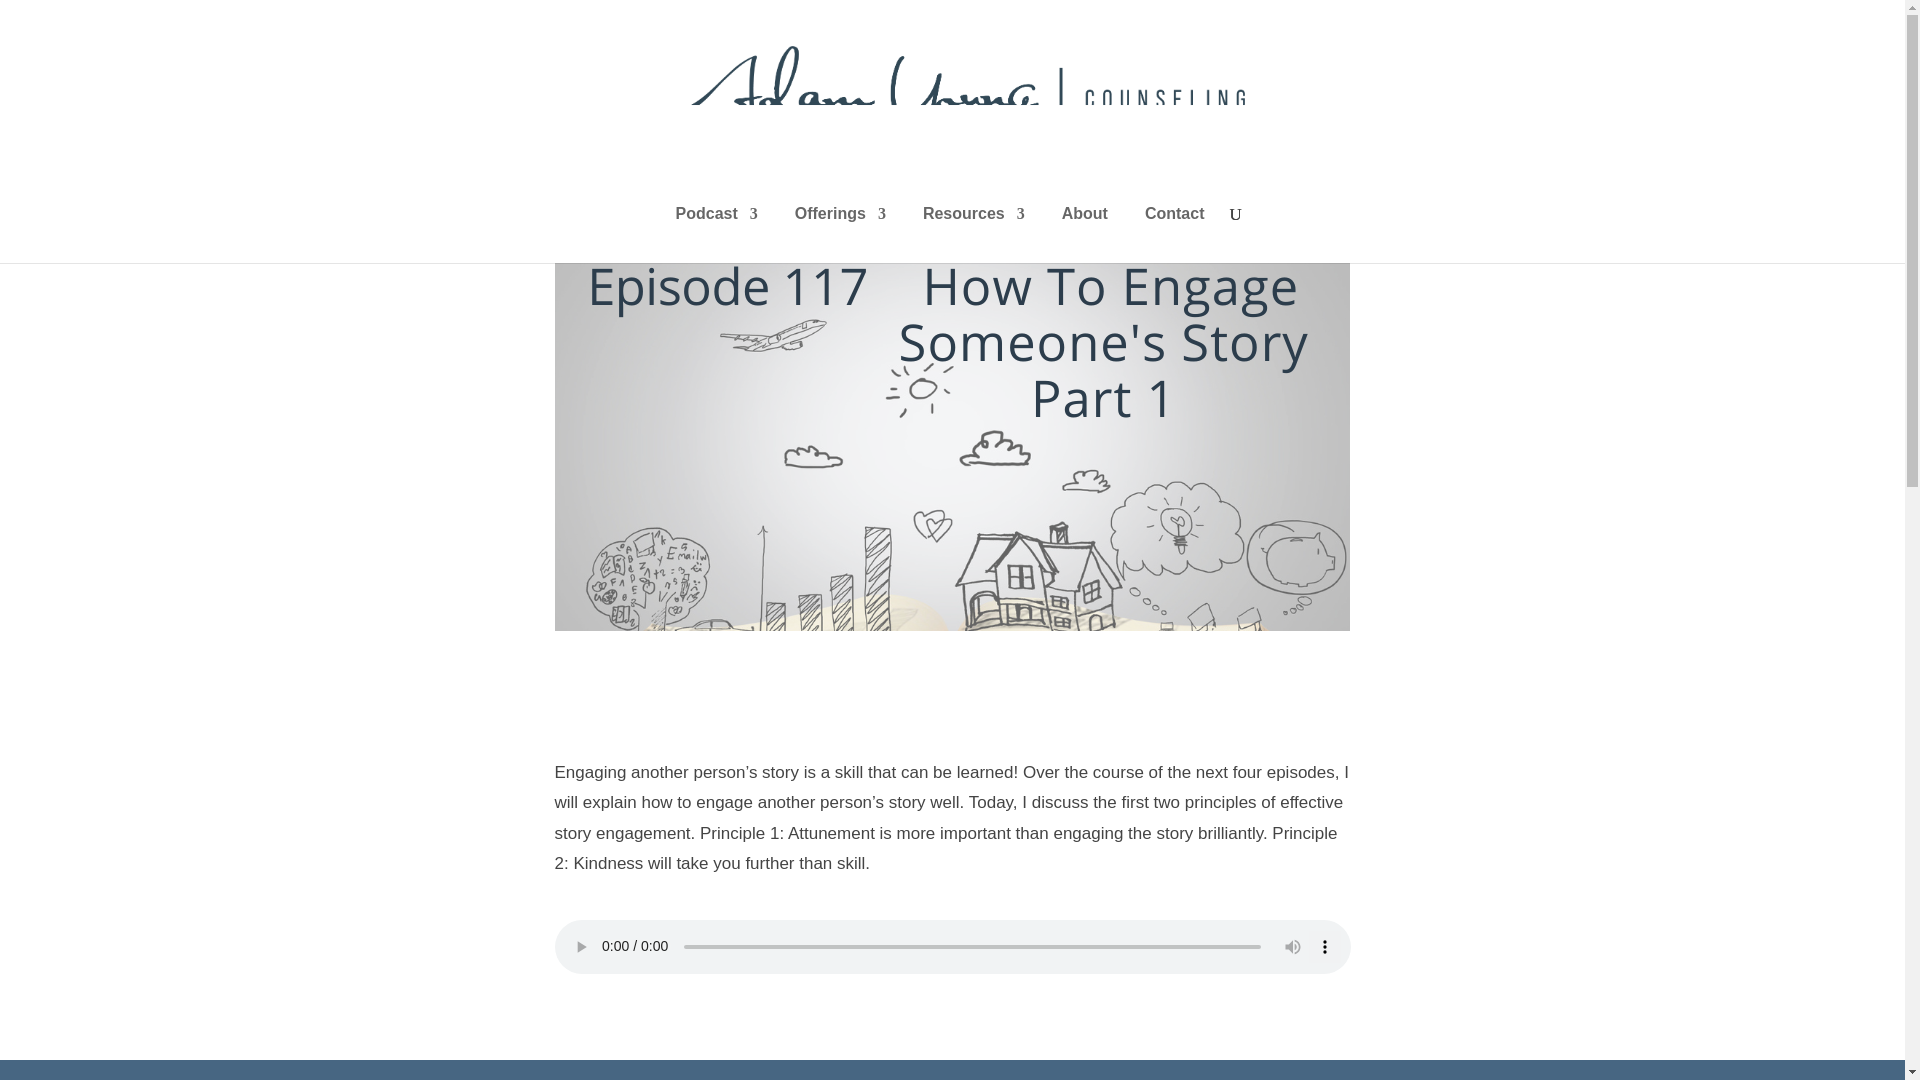 This screenshot has width=1920, height=1080. Describe the element at coordinates (716, 232) in the screenshot. I see `Podcast` at that location.